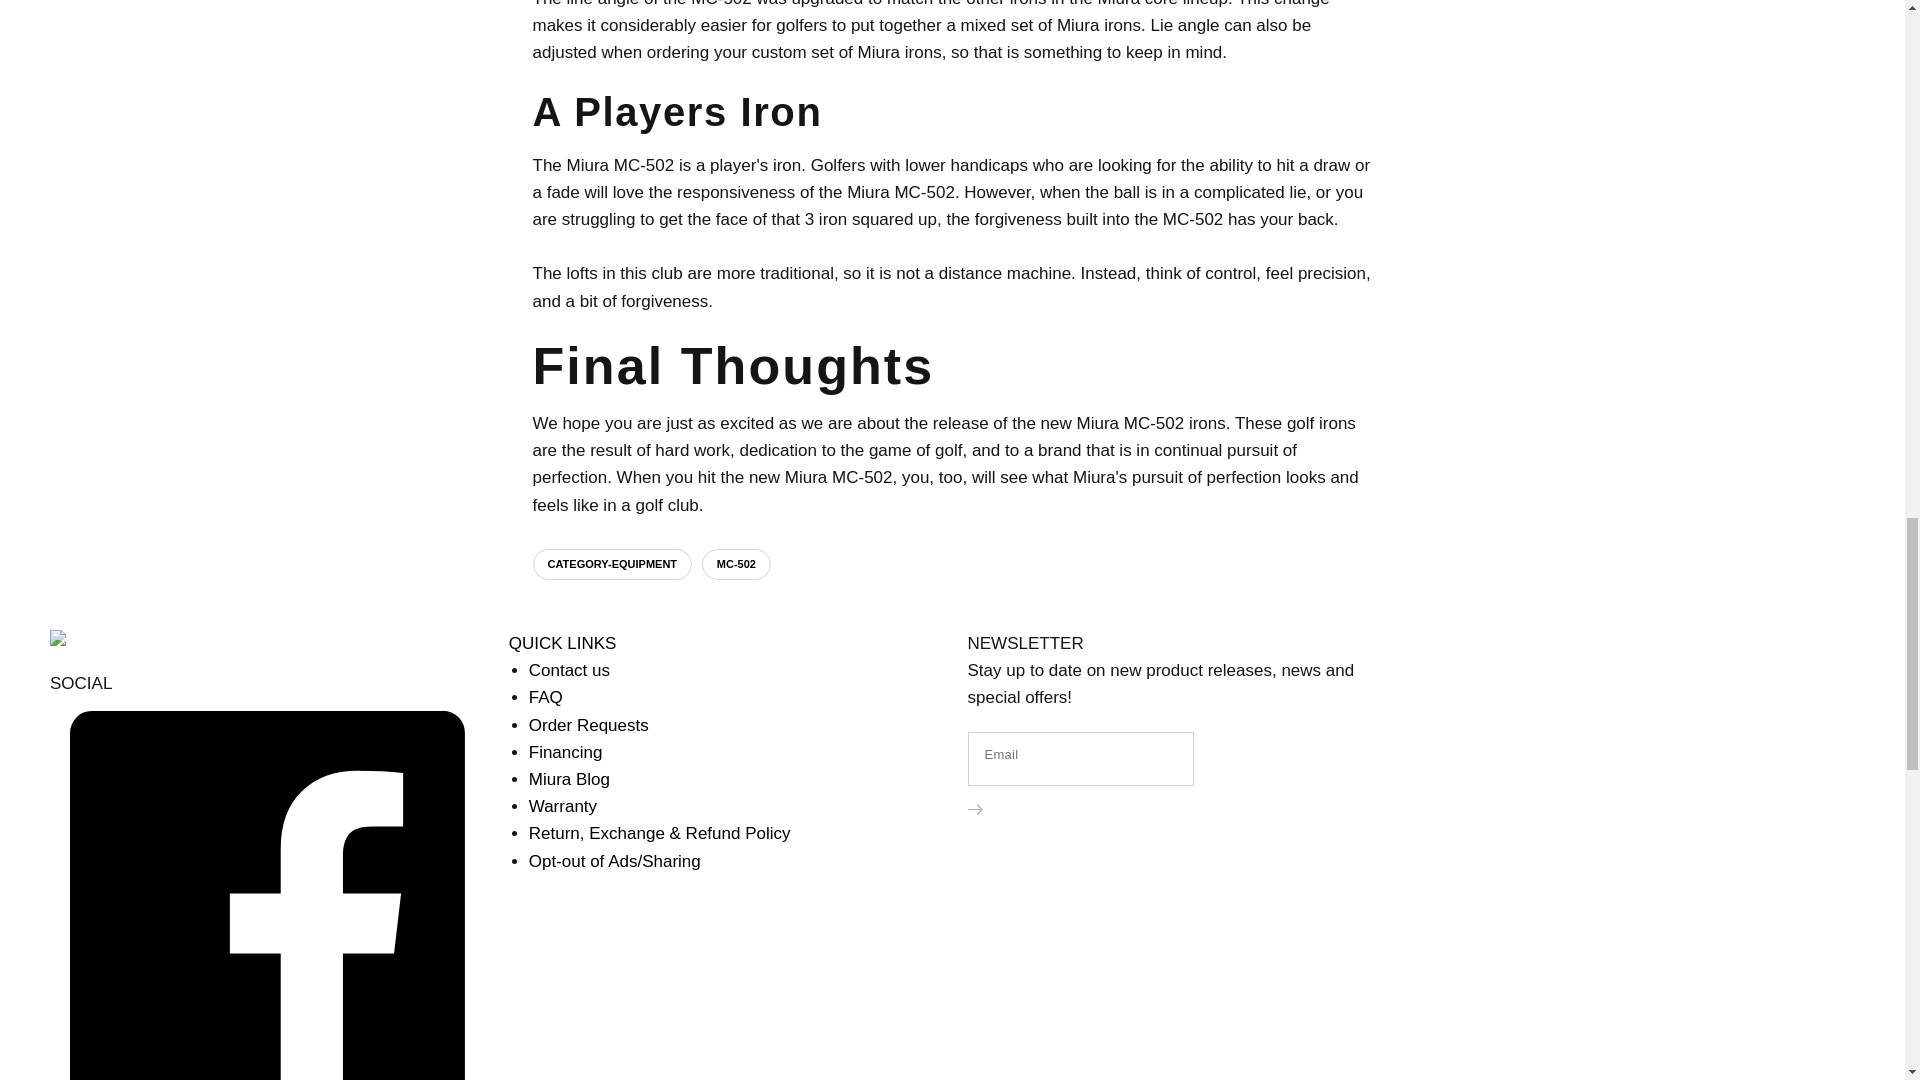 This screenshot has width=1920, height=1080. What do you see at coordinates (566, 752) in the screenshot?
I see `Financing` at bounding box center [566, 752].